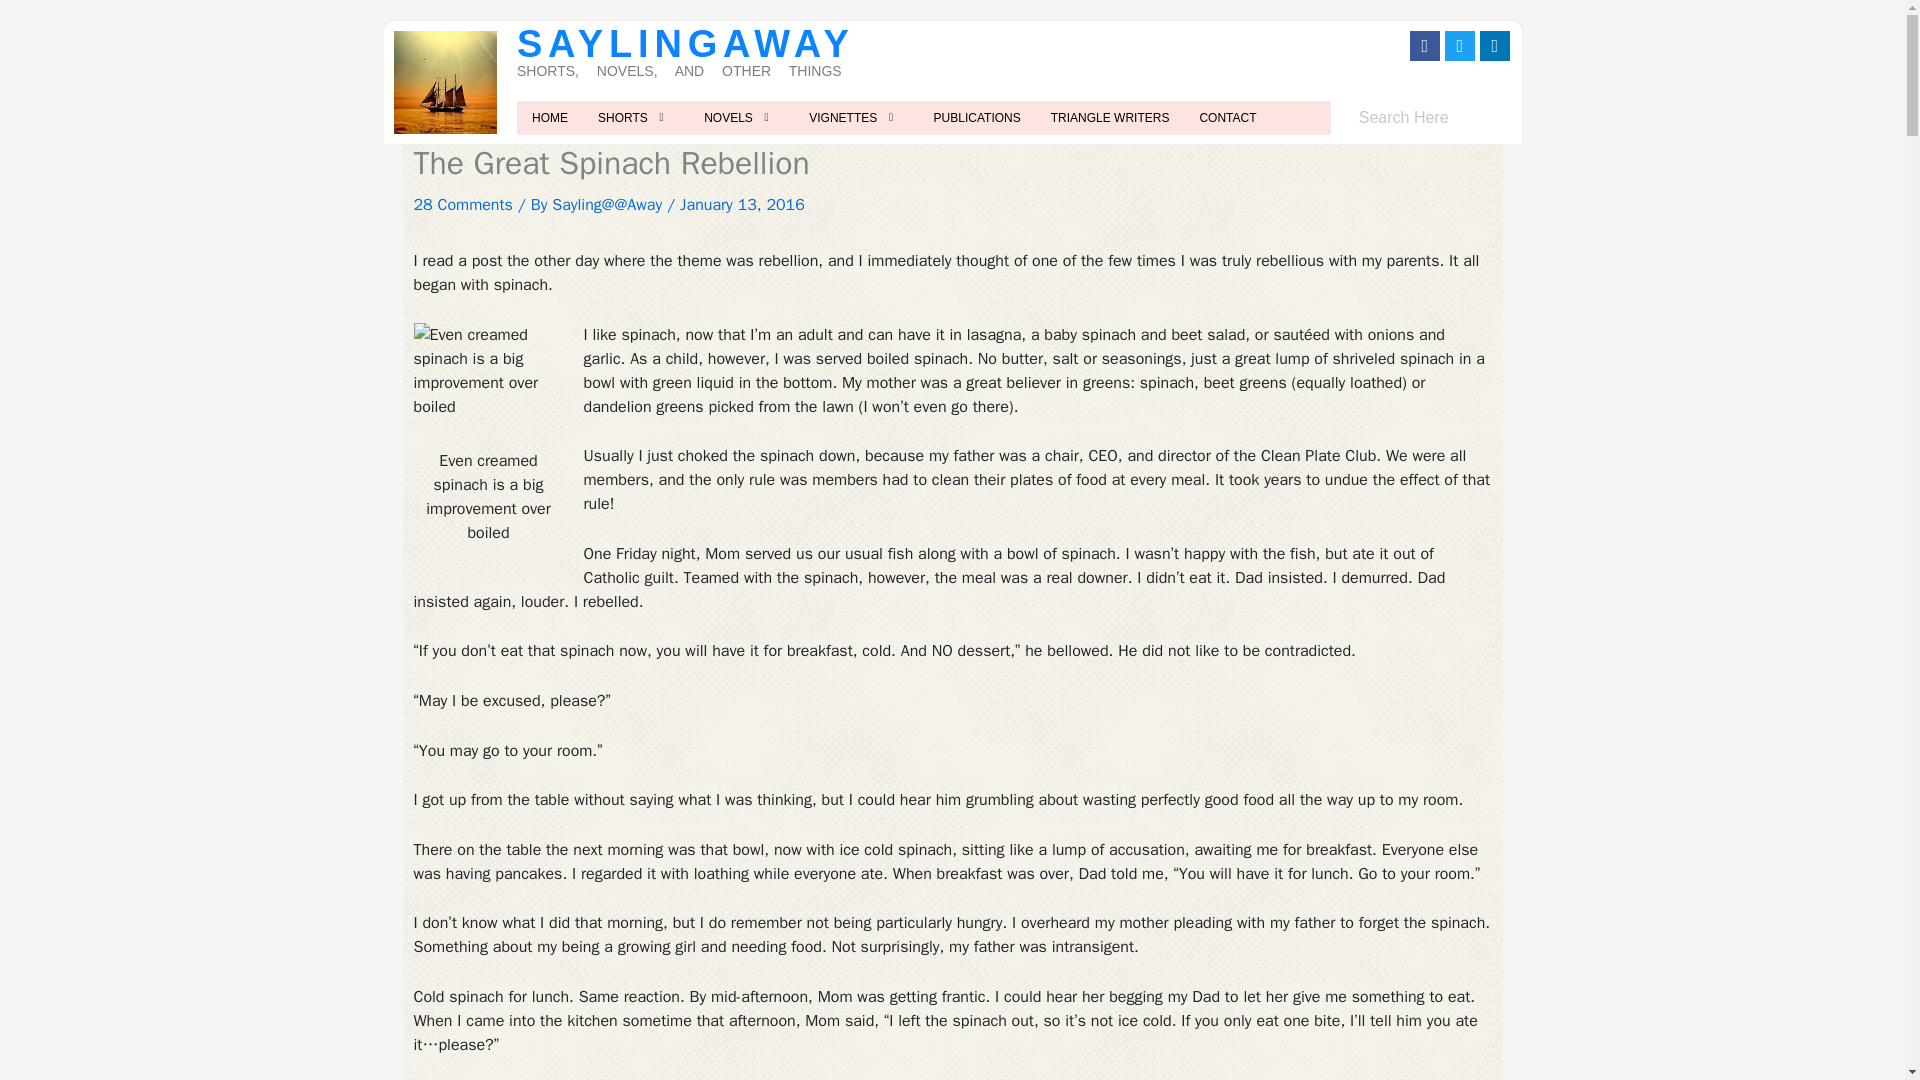  I want to click on HOME, so click(550, 116).